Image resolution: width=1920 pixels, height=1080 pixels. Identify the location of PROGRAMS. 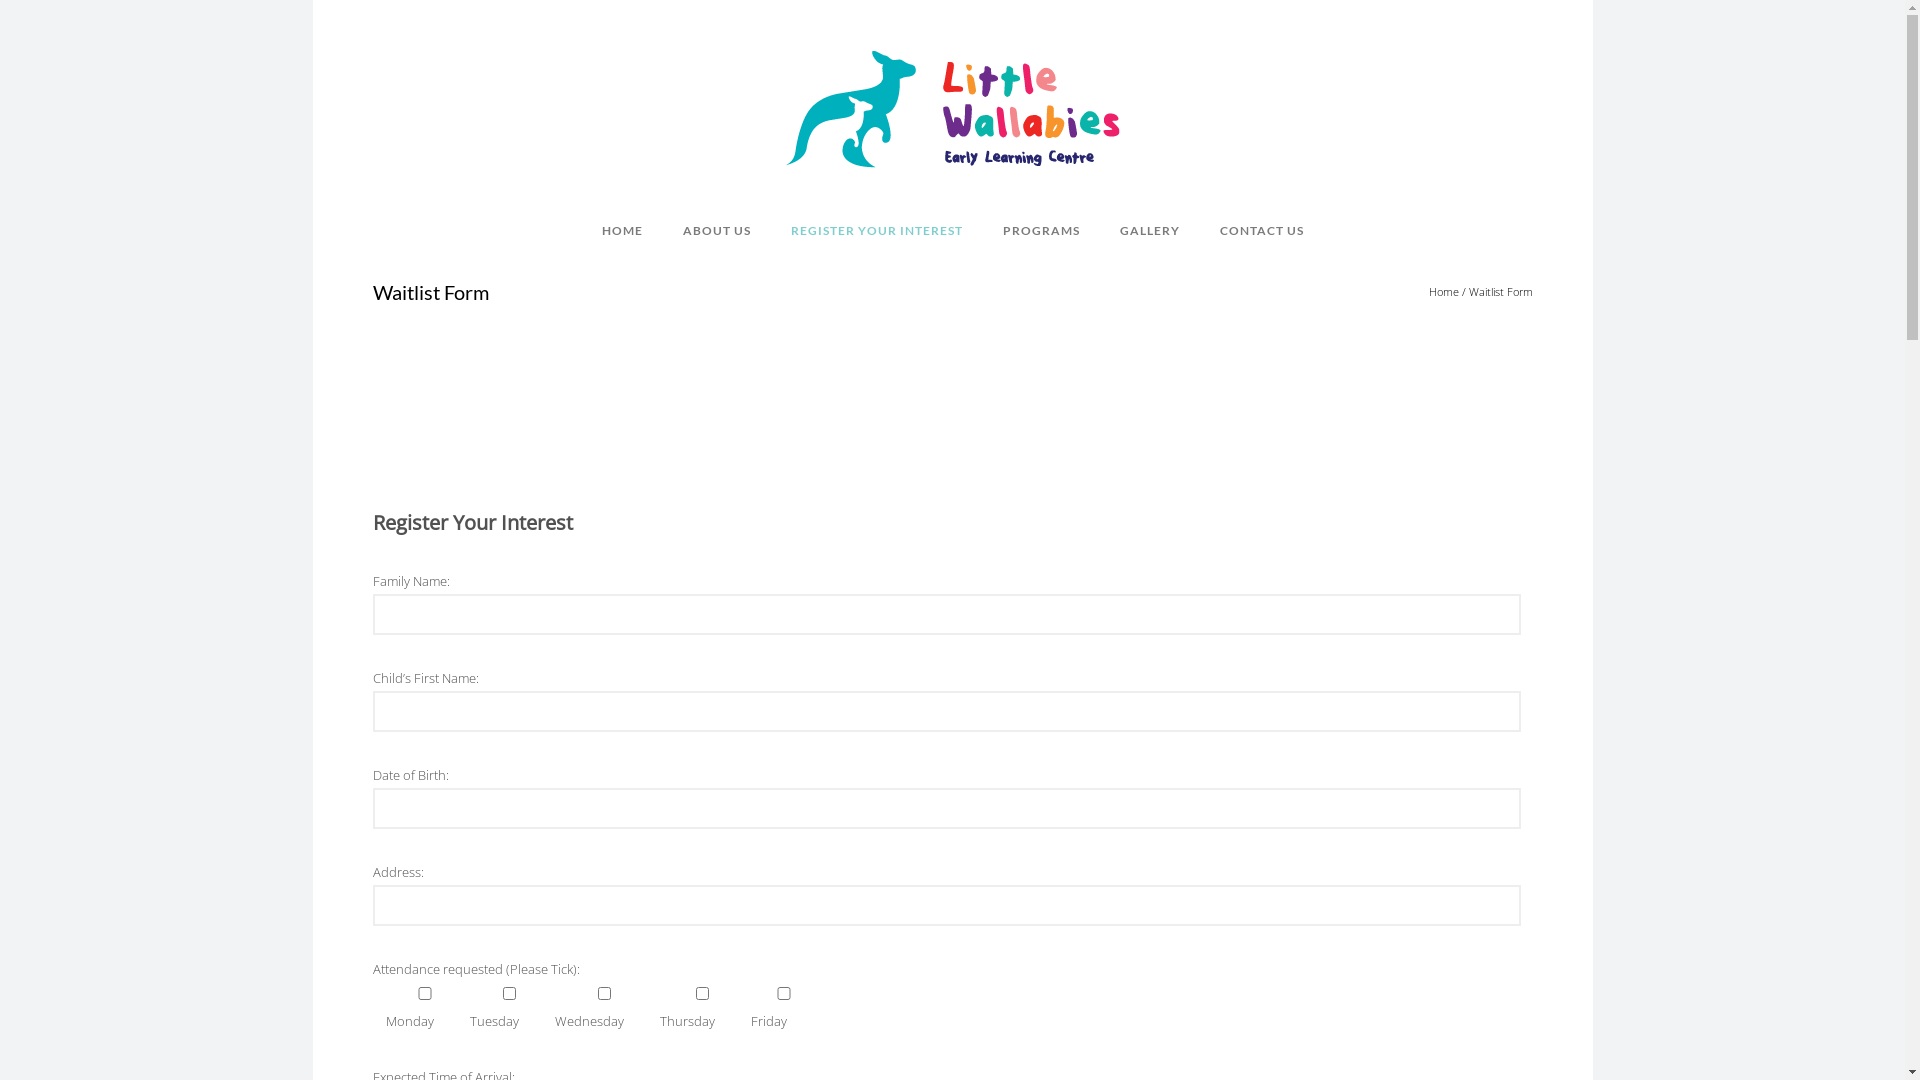
(1040, 230).